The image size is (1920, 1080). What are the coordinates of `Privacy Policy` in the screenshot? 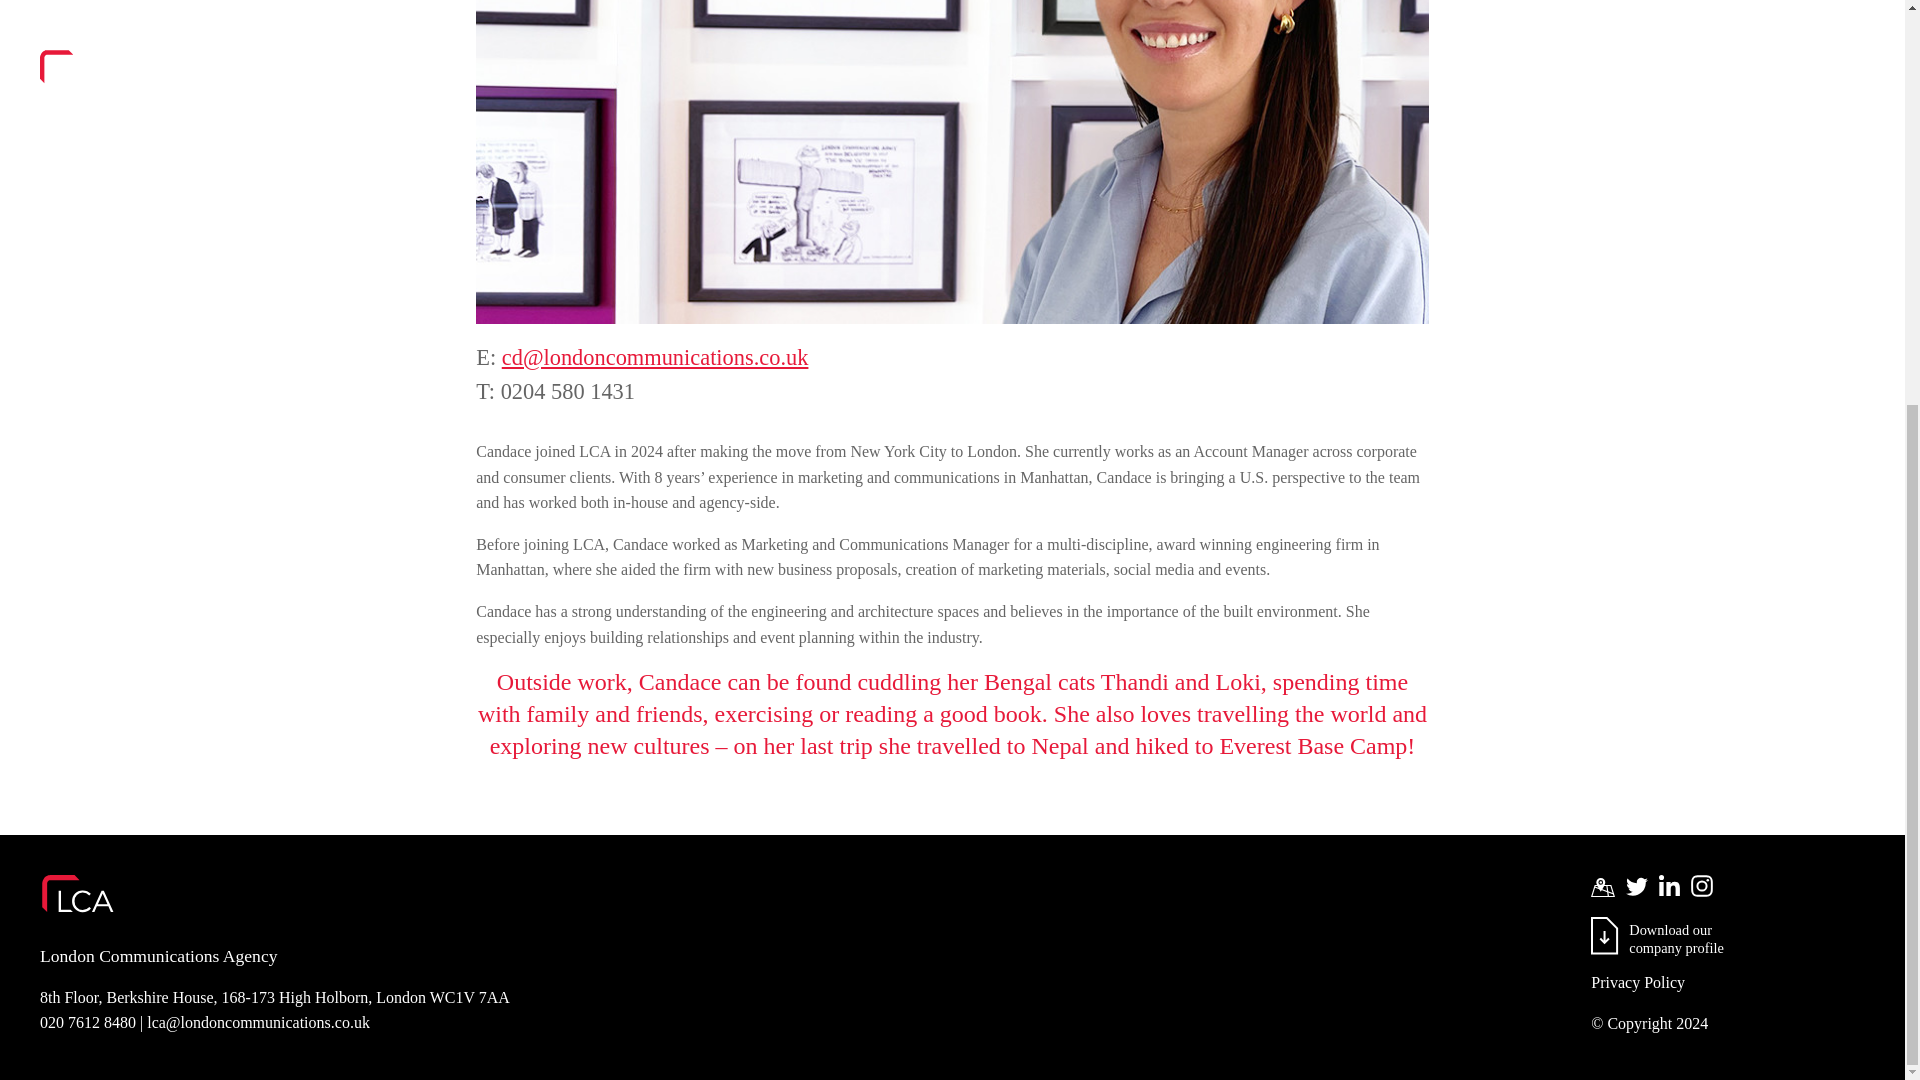 It's located at (1728, 982).